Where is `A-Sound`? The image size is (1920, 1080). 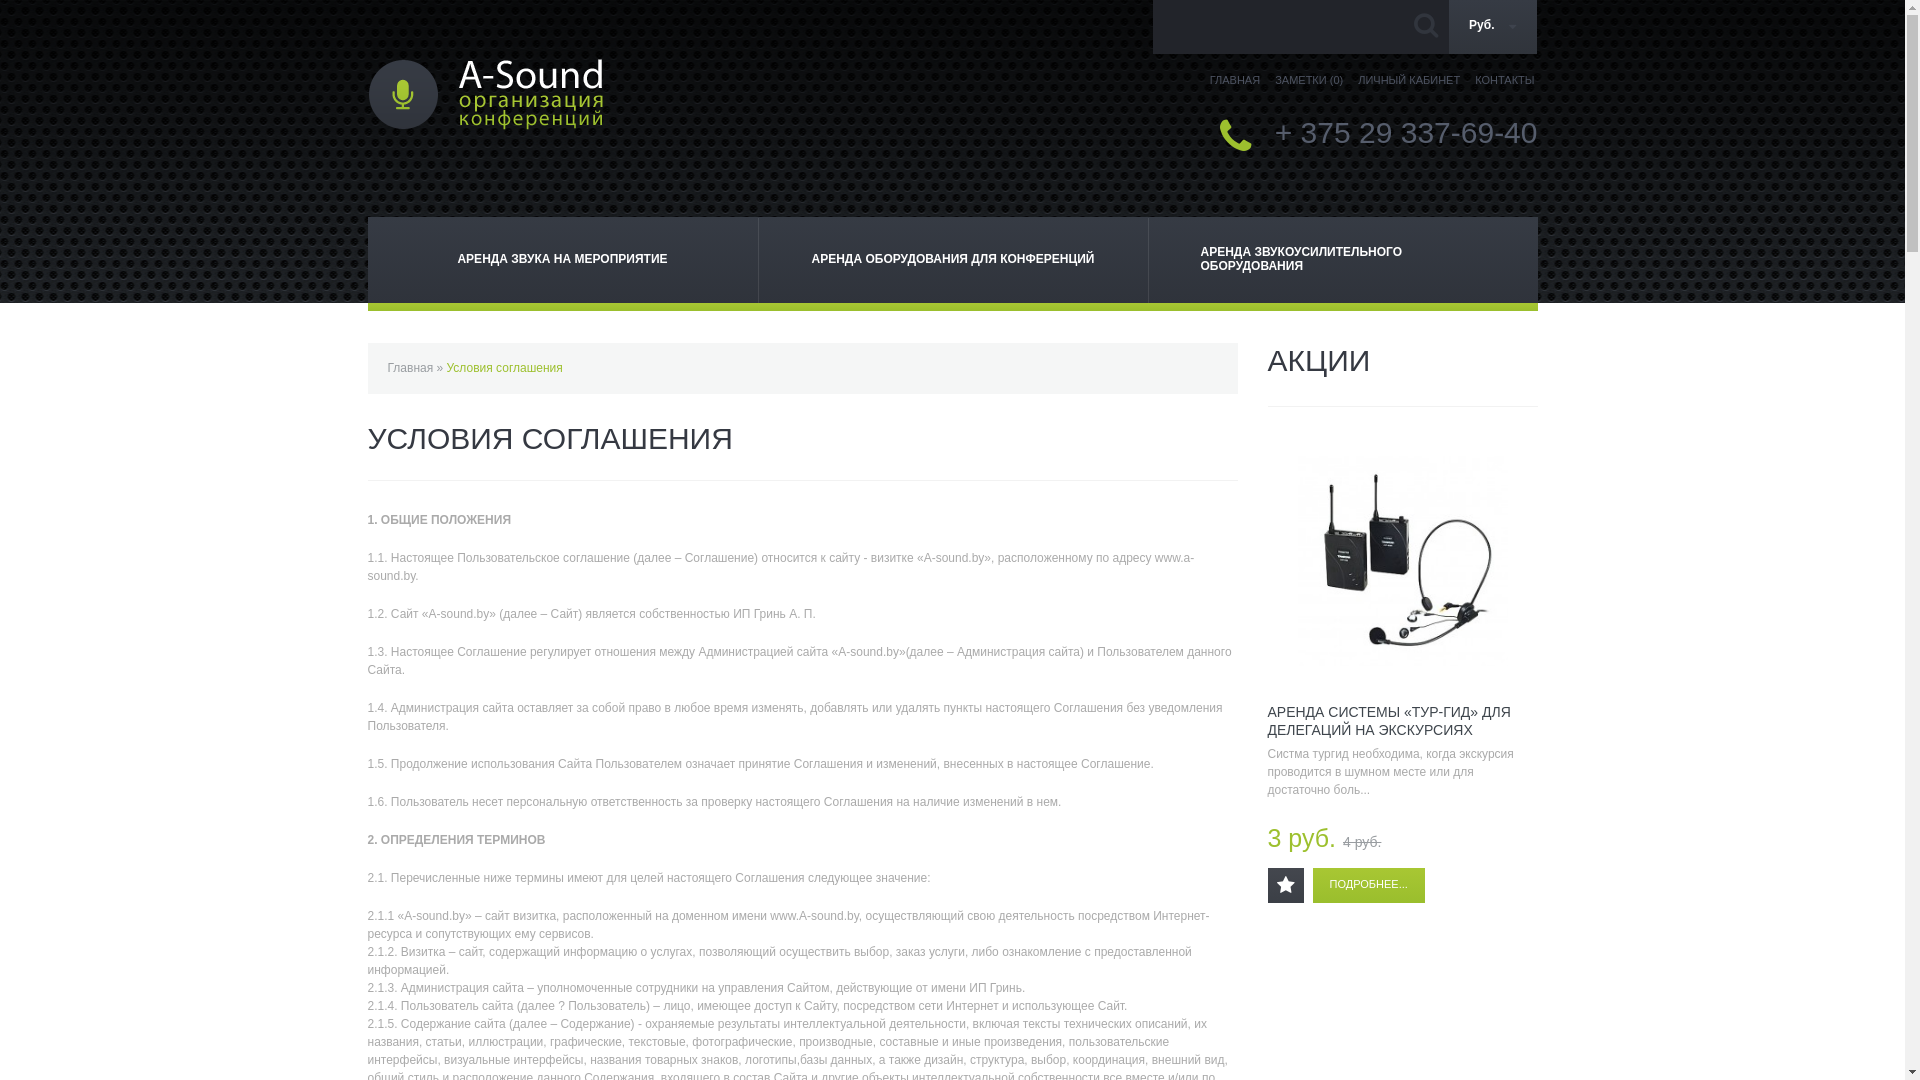 A-Sound is located at coordinates (486, 94).